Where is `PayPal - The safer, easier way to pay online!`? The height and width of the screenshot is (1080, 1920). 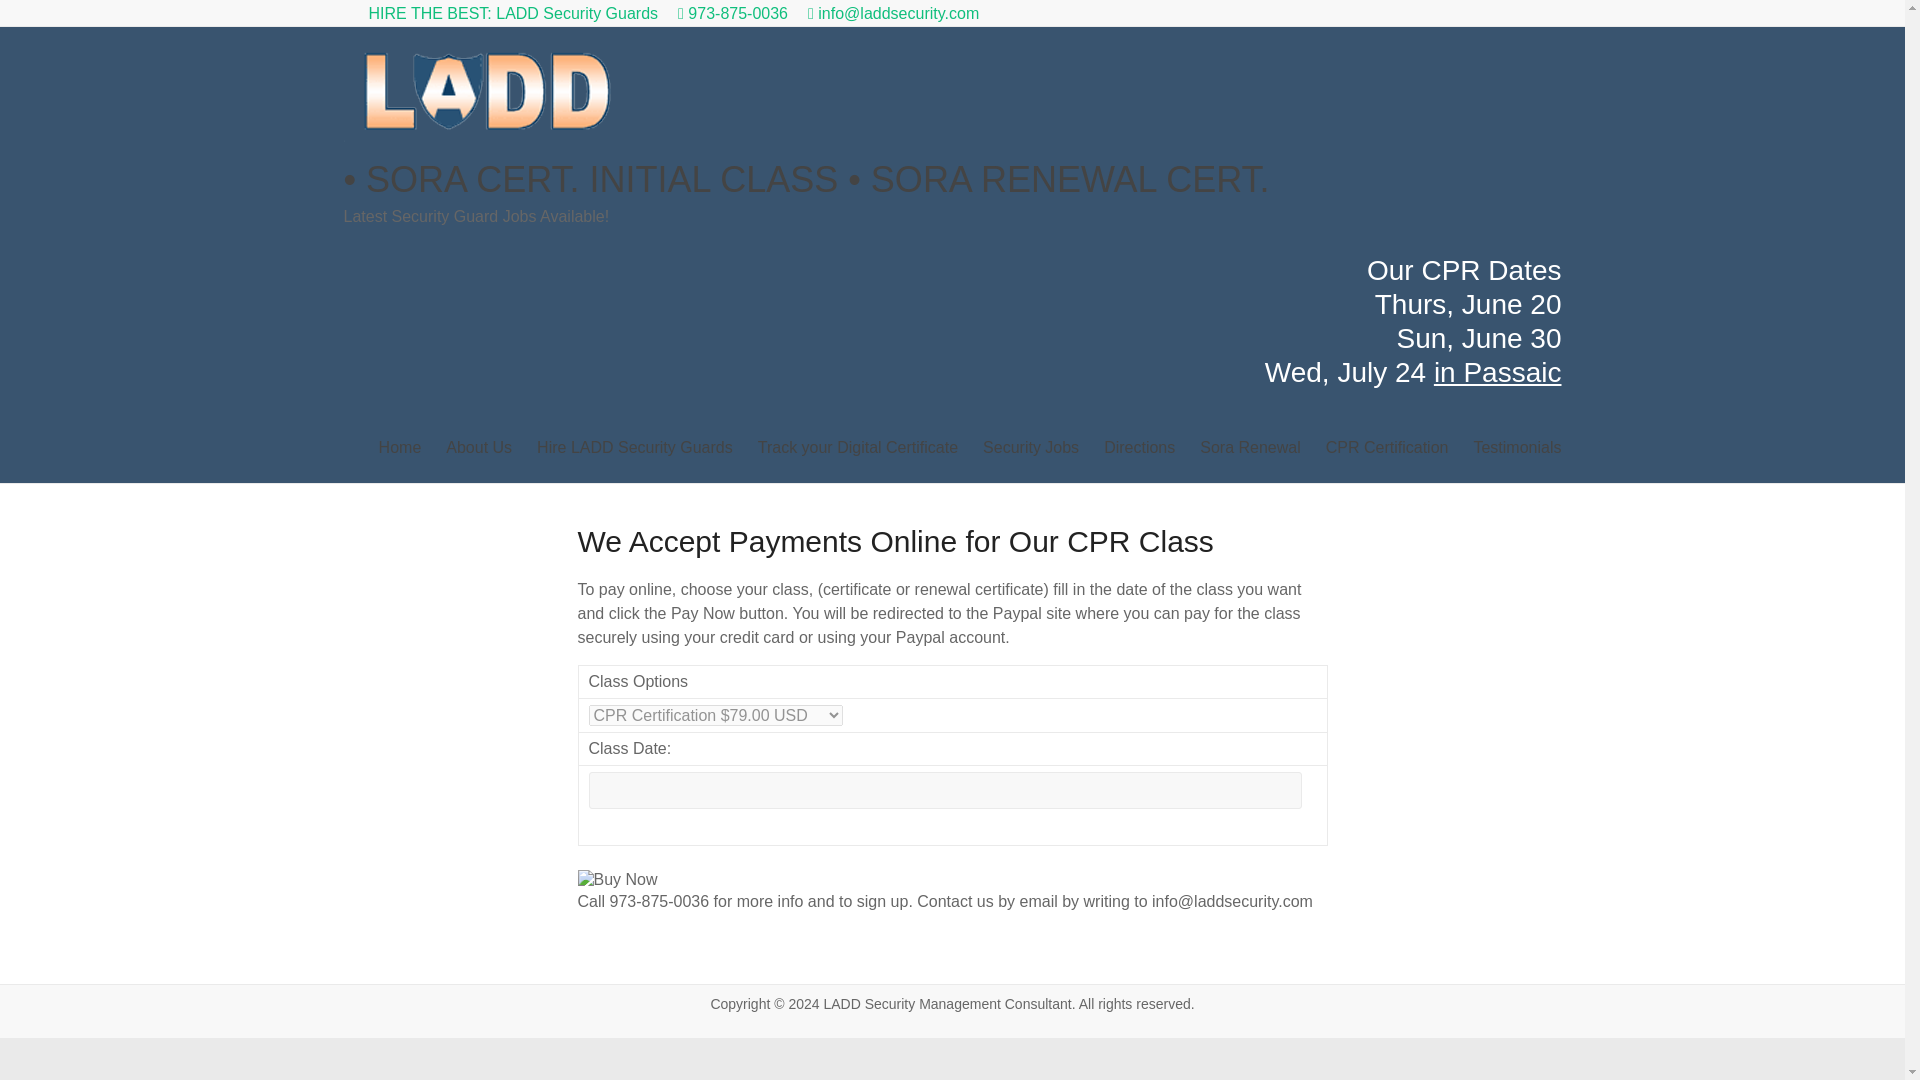 PayPal - The safer, easier way to pay online! is located at coordinates (618, 880).